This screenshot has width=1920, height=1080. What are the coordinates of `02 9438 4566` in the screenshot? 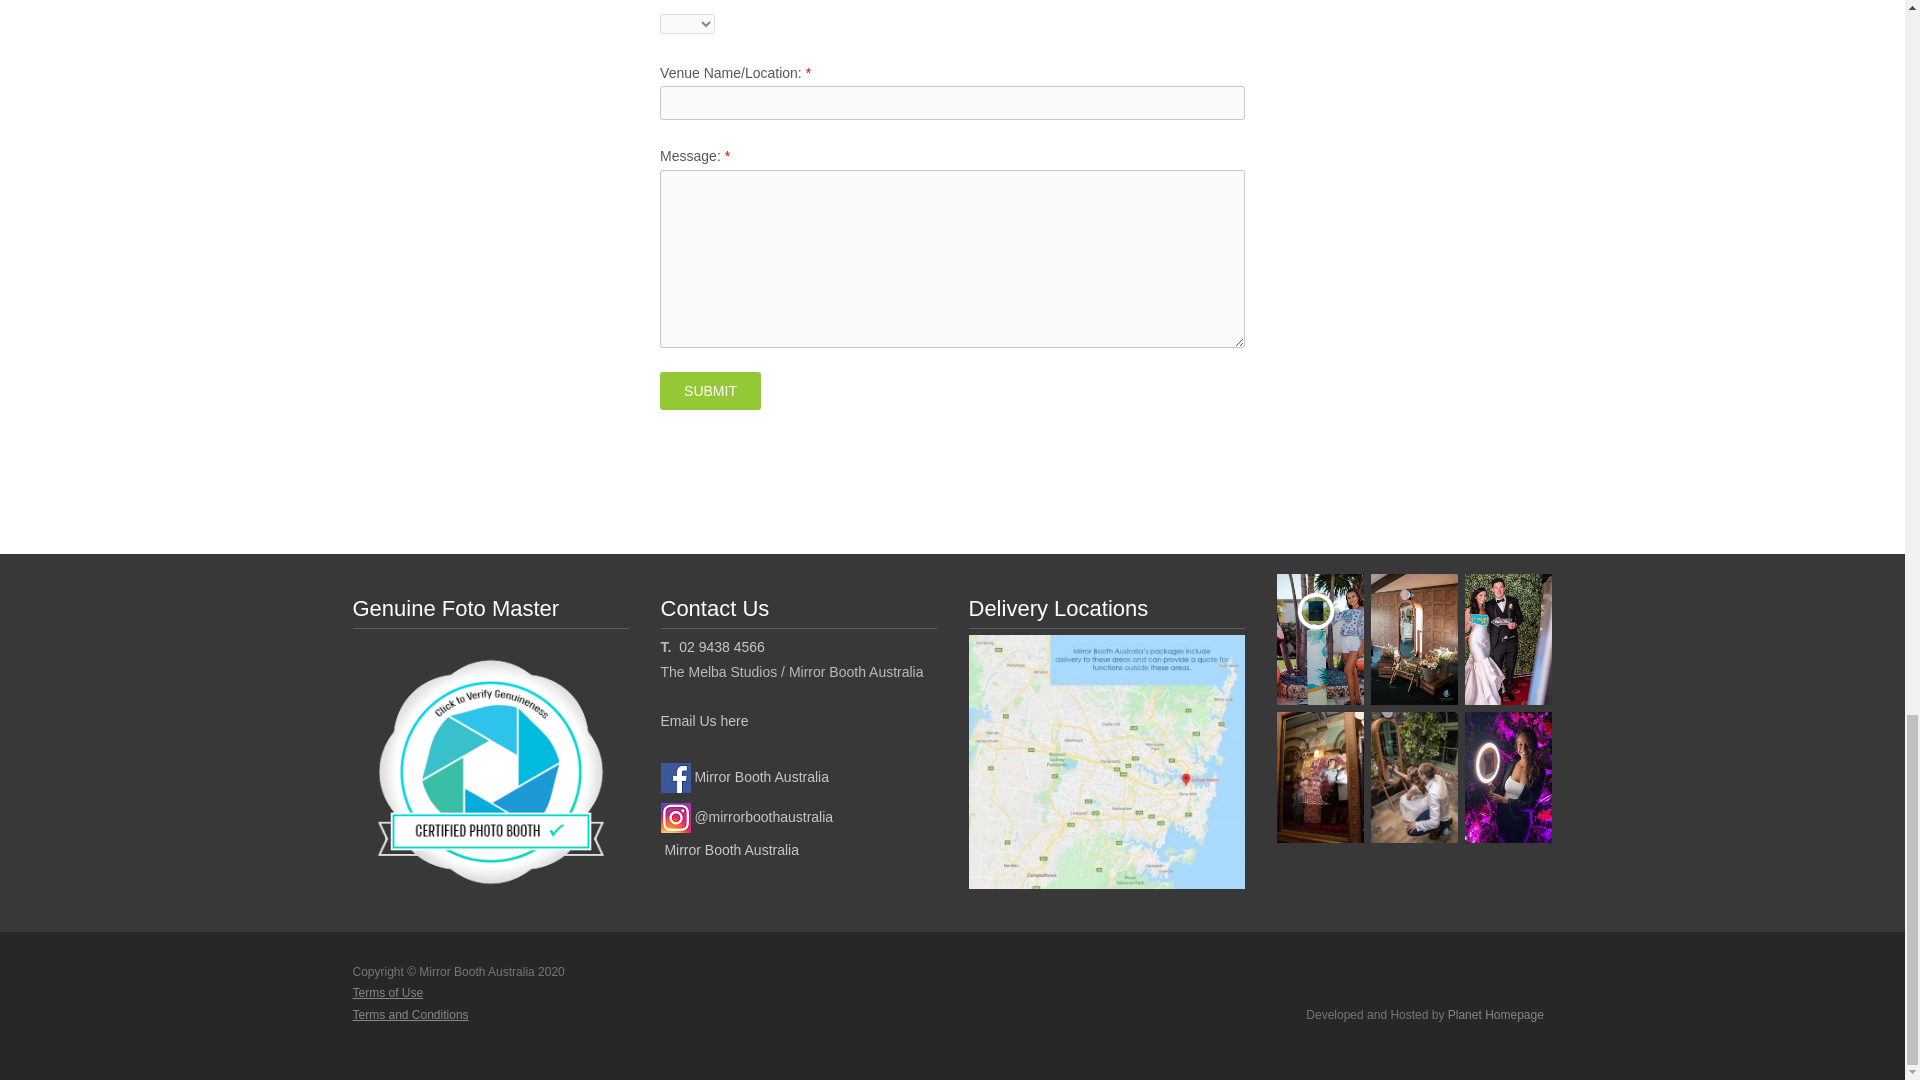 It's located at (720, 646).